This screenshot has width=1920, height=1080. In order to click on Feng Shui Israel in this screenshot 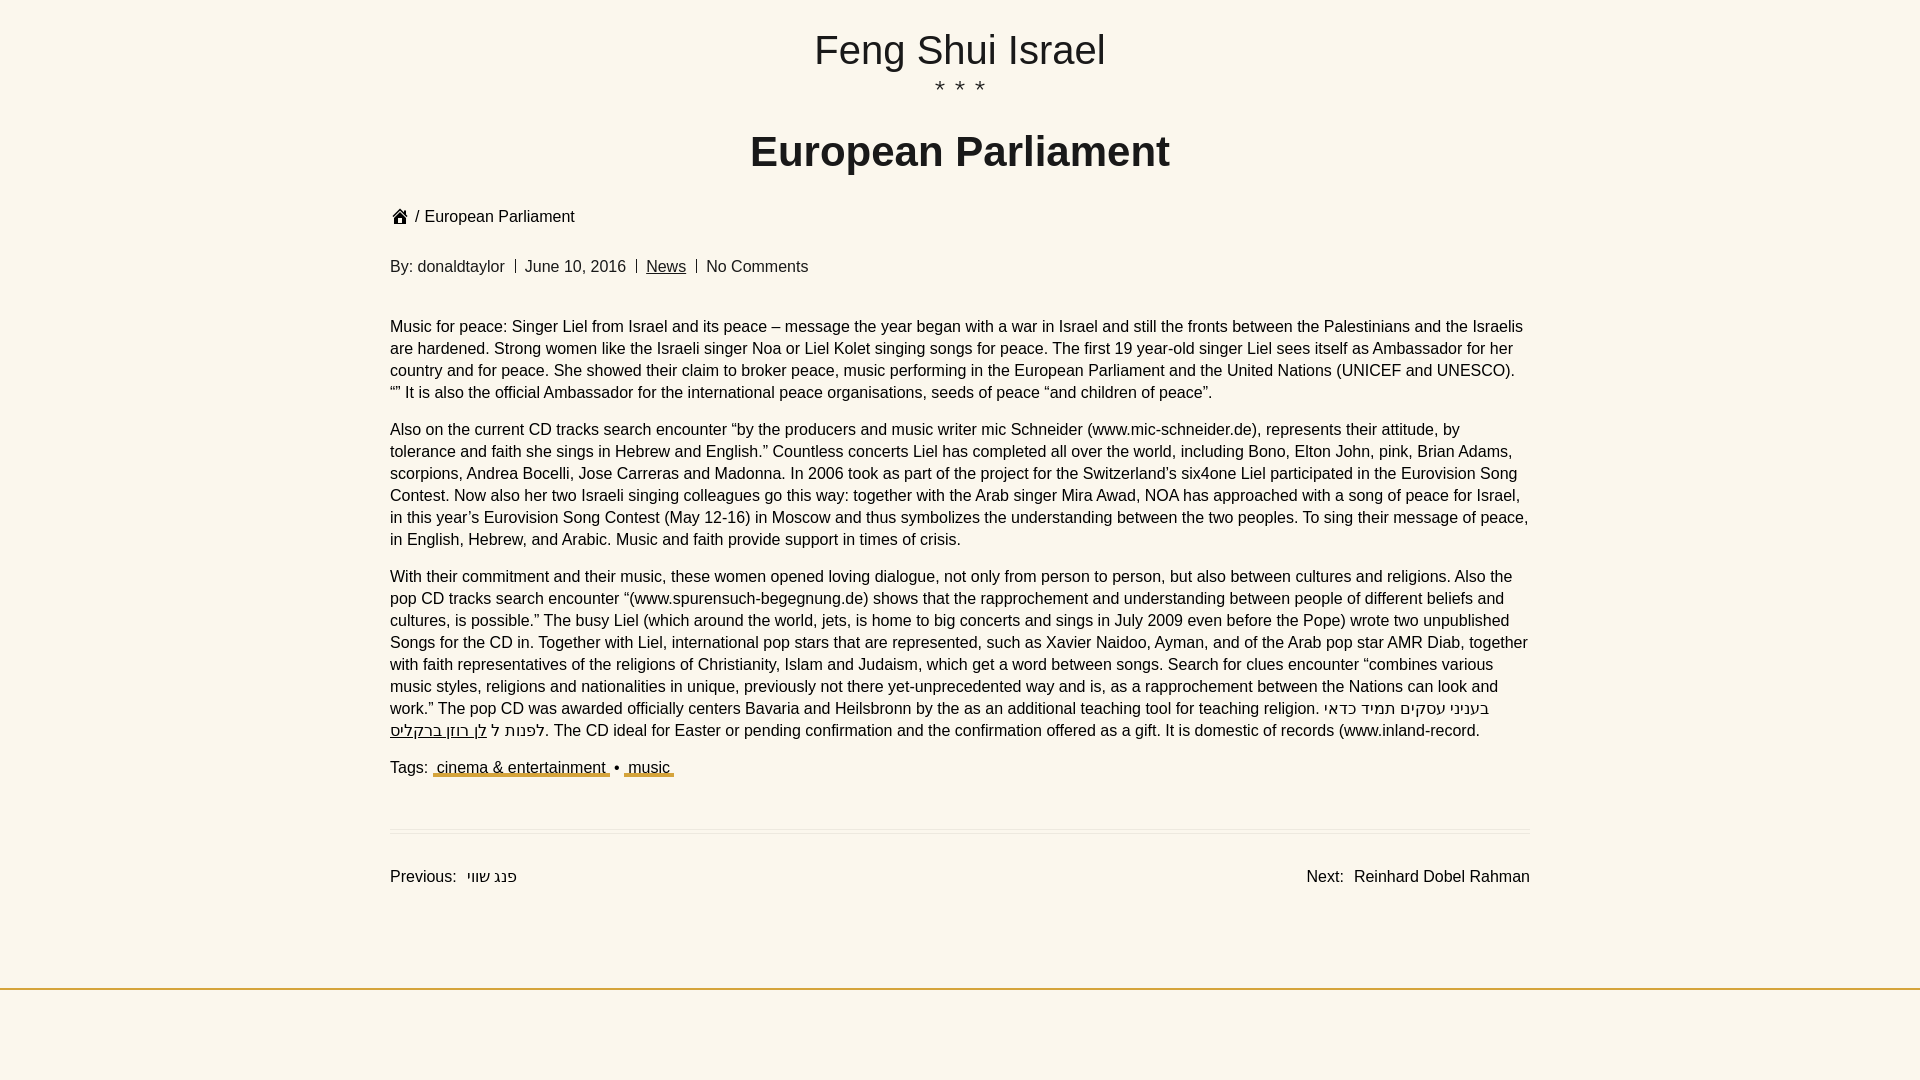, I will do `click(960, 52)`.